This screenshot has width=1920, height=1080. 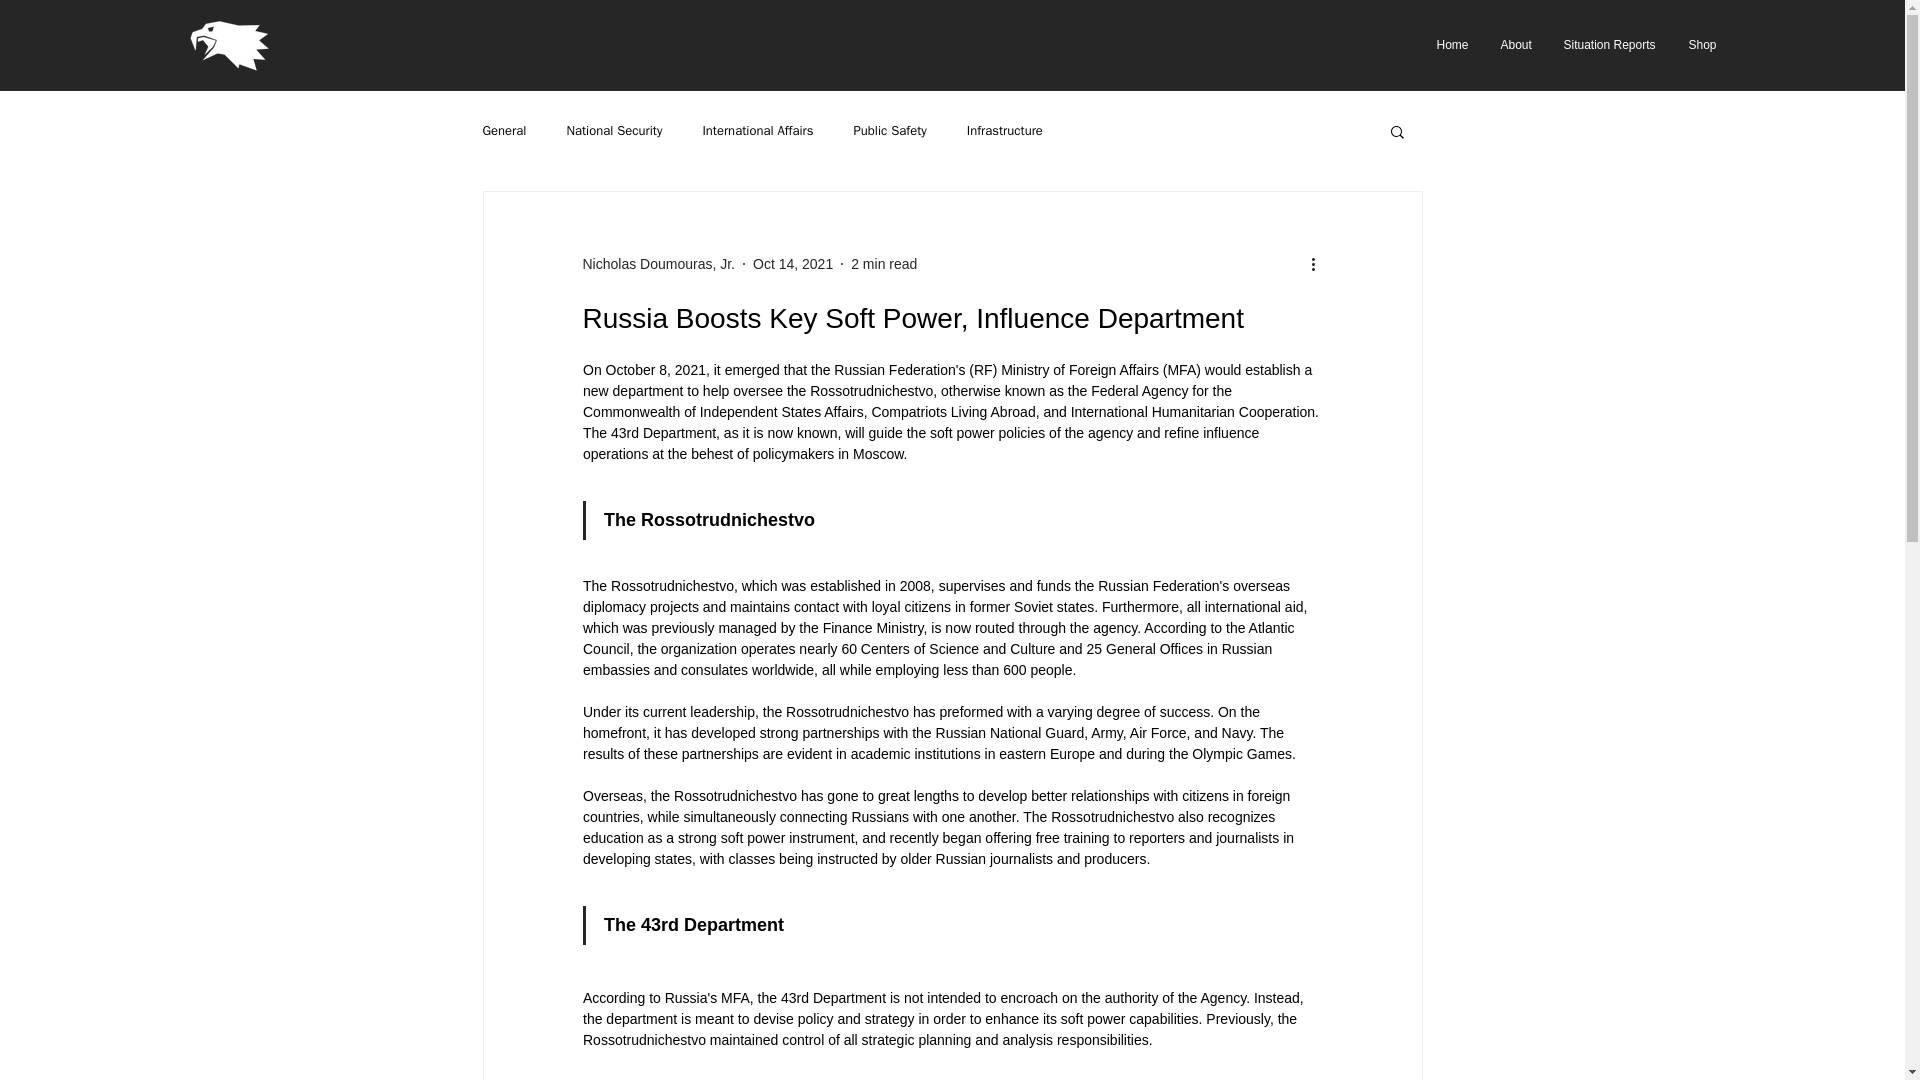 What do you see at coordinates (1004, 131) in the screenshot?
I see `Infrastructure` at bounding box center [1004, 131].